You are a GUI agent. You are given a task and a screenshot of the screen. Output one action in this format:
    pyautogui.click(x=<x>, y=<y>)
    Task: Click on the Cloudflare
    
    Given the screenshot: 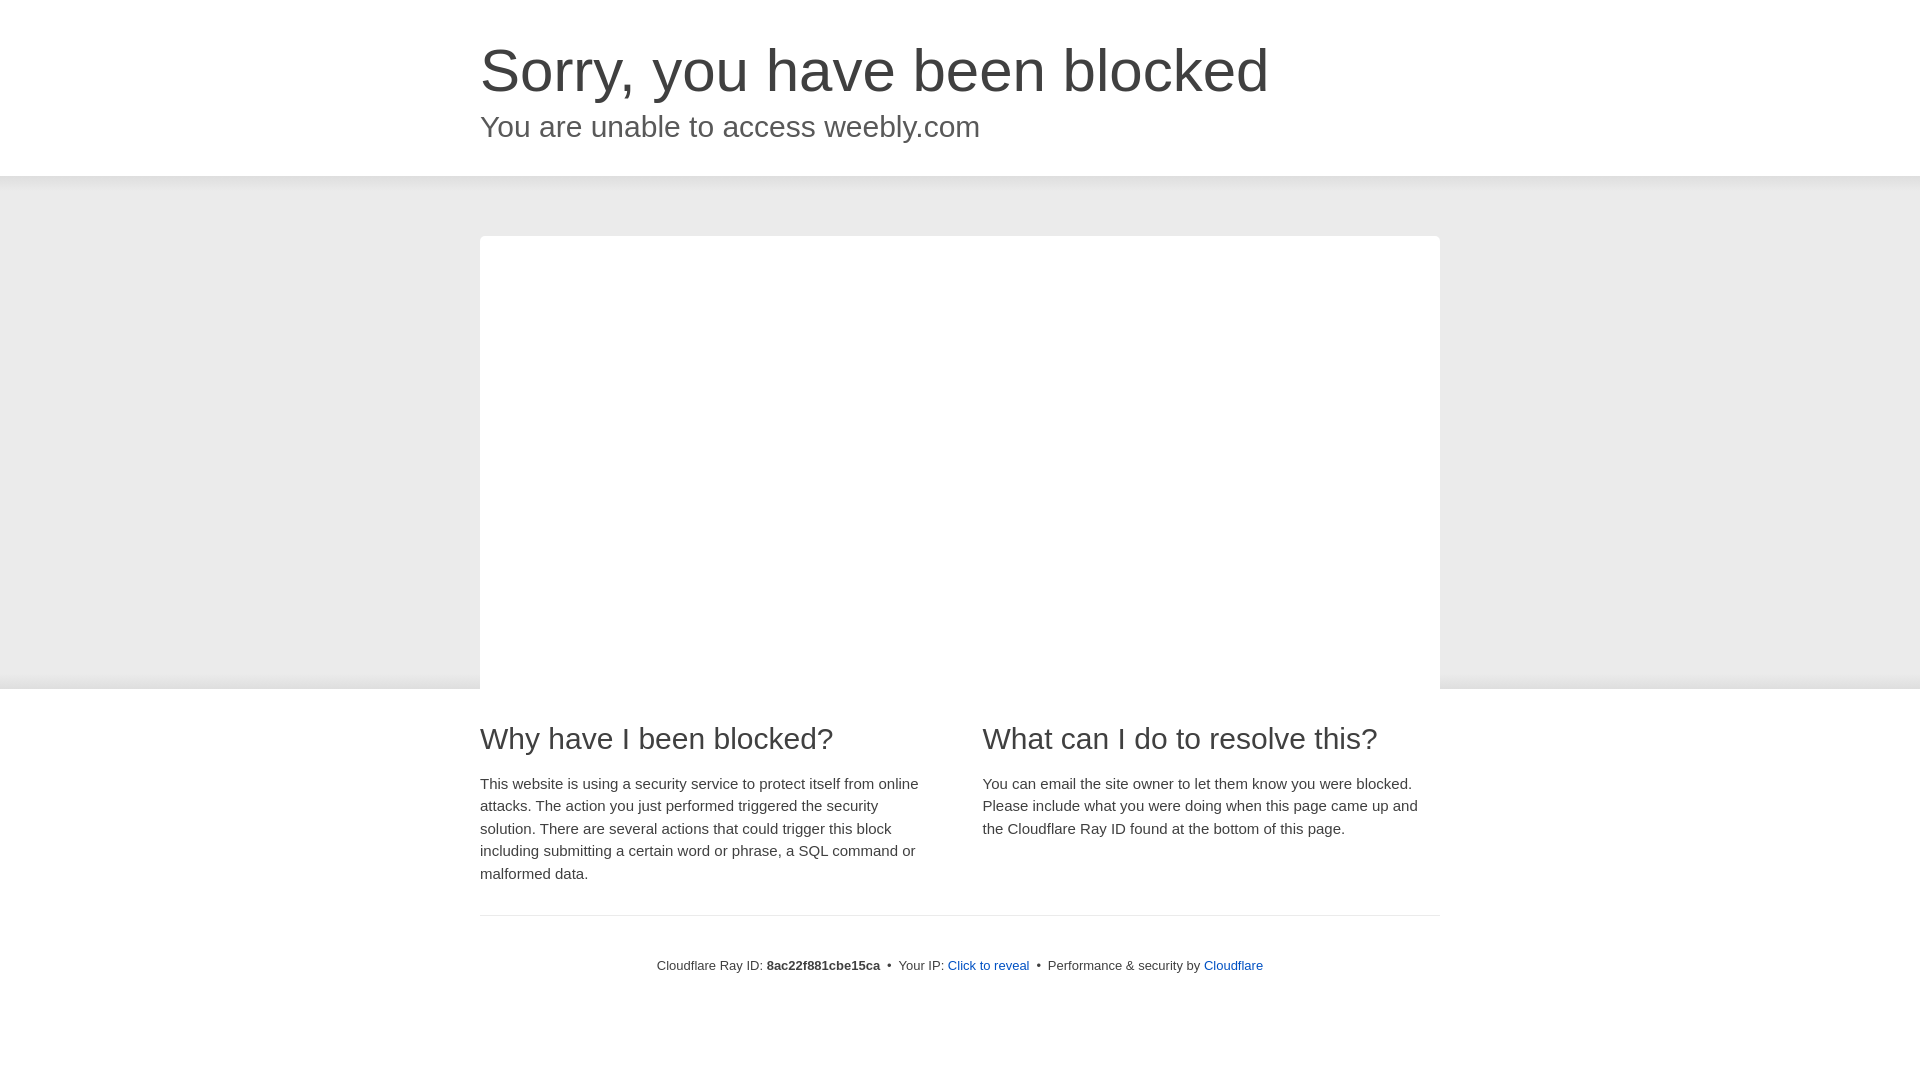 What is the action you would take?
    pyautogui.click(x=1233, y=965)
    